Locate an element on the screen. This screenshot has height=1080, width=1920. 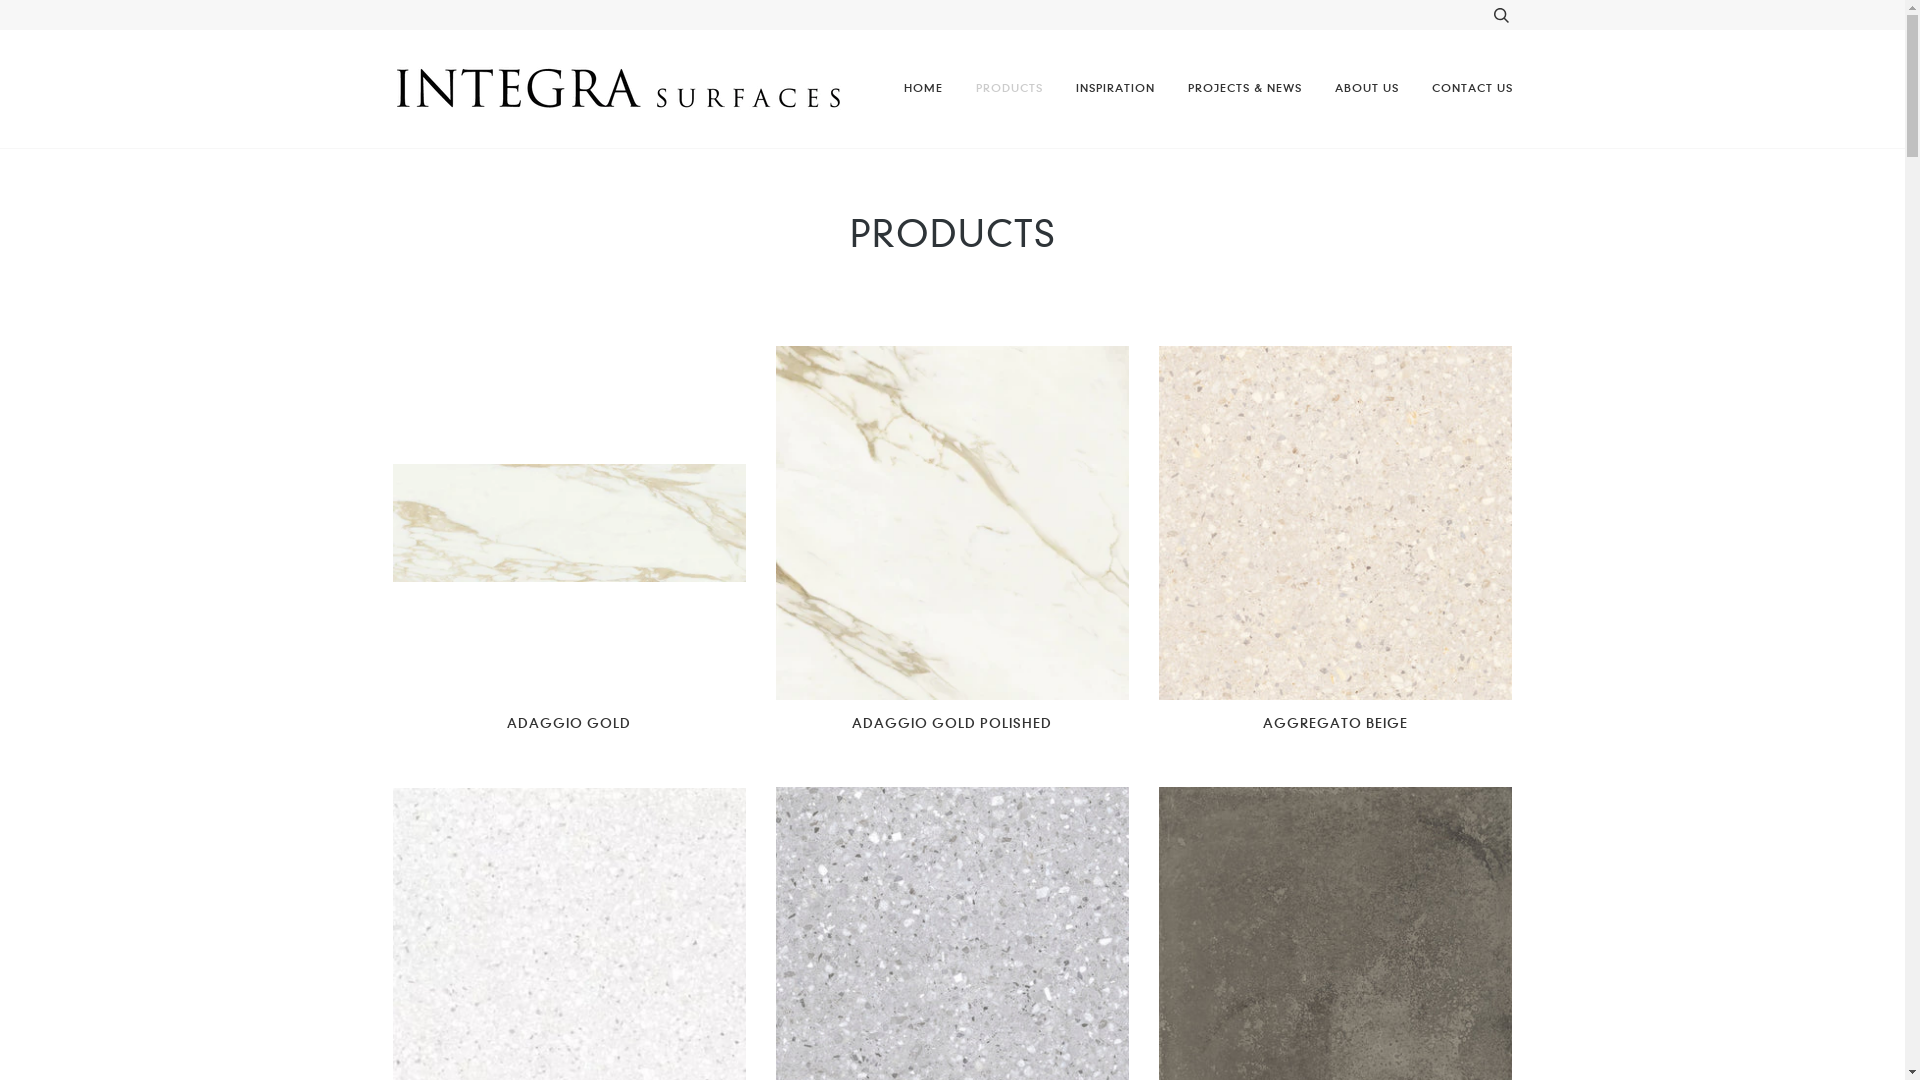
PROJECTS & NEWS is located at coordinates (1245, 89).